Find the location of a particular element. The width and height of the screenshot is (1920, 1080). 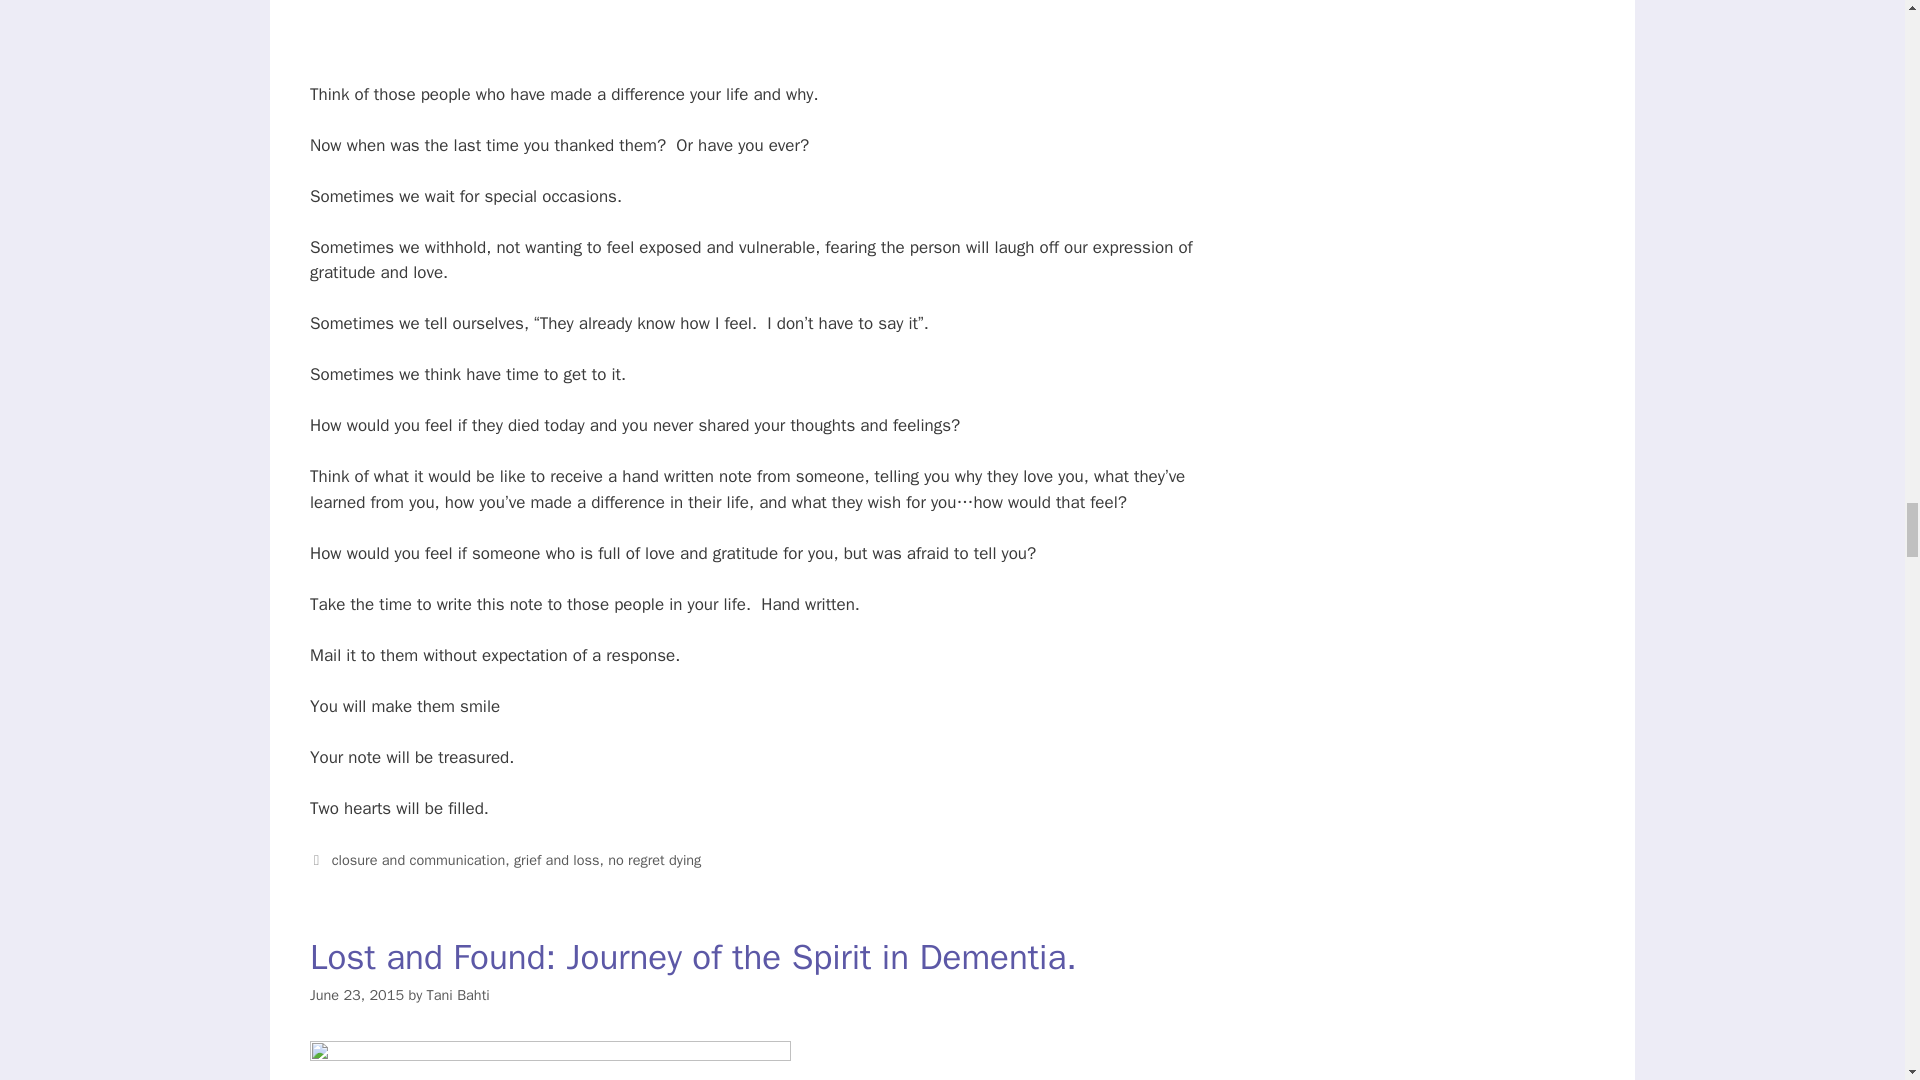

View all posts by Tani Bahti is located at coordinates (458, 995).